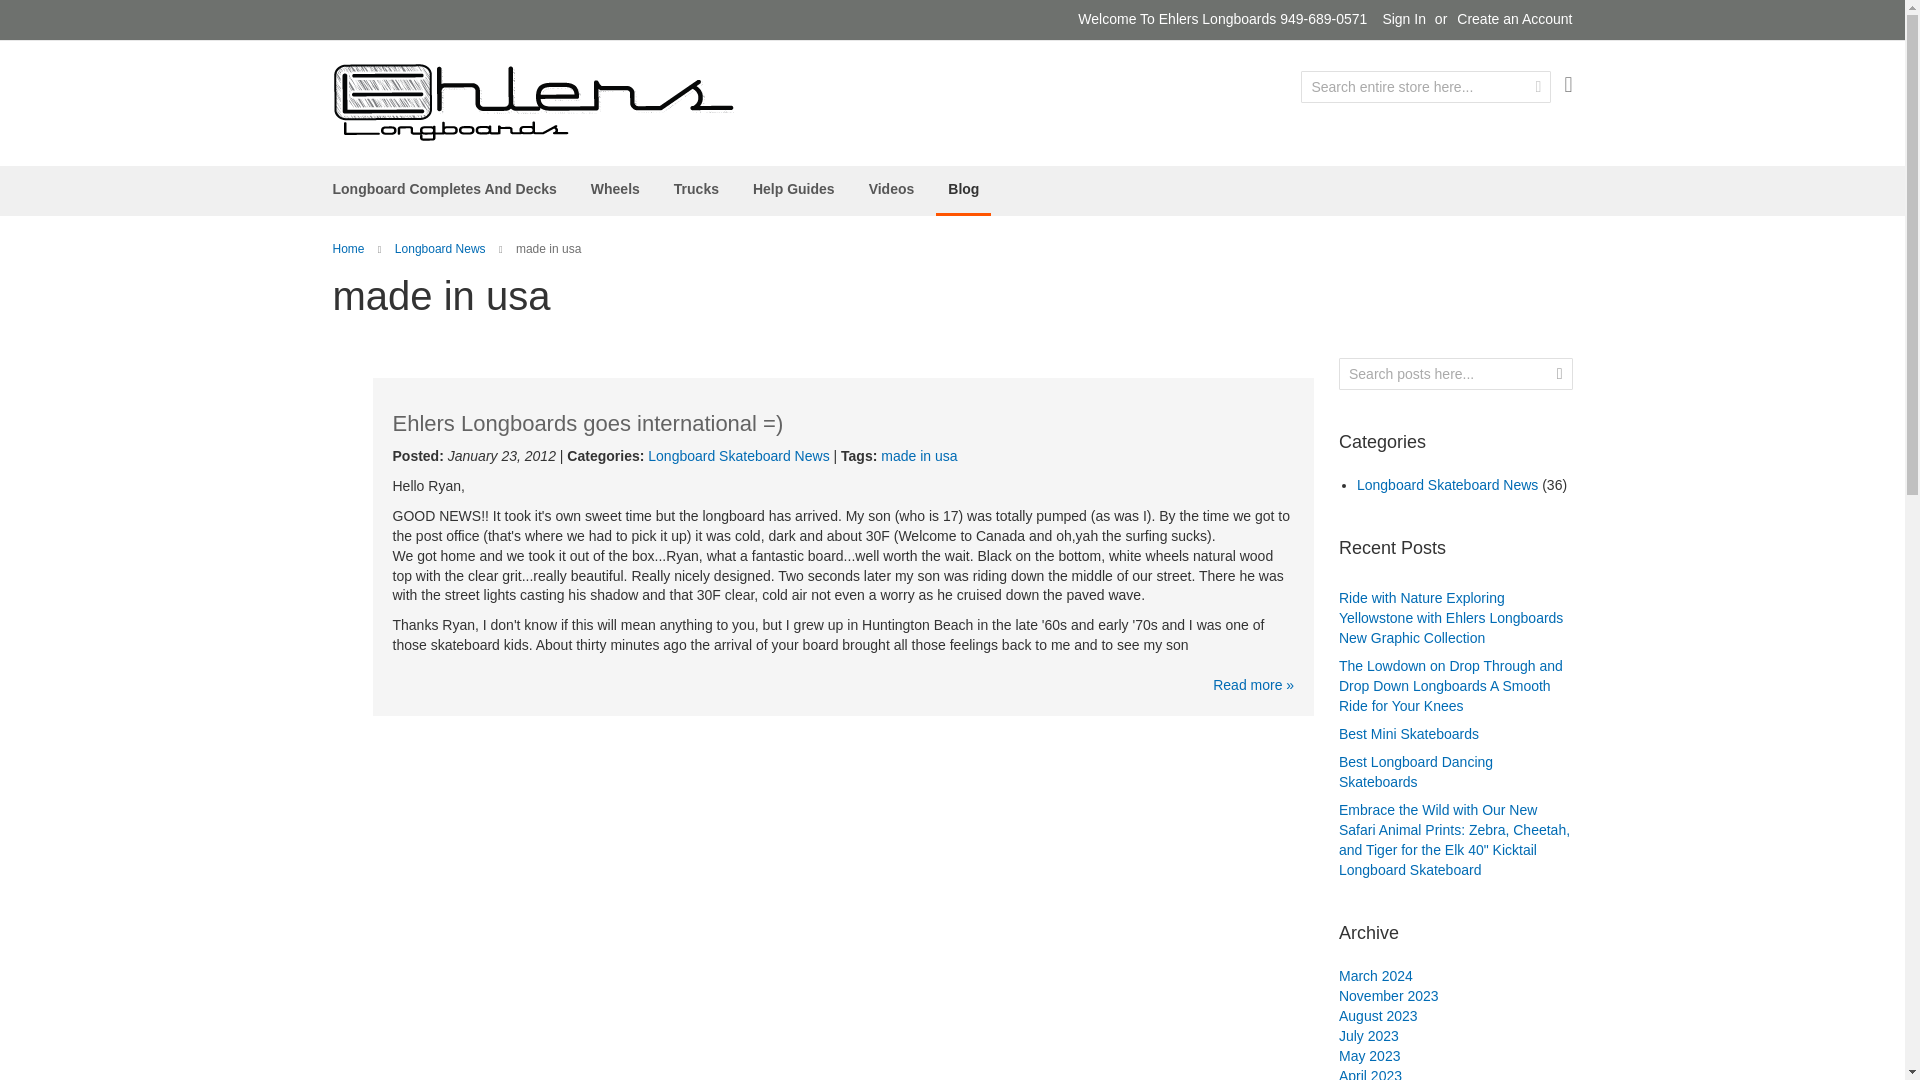  What do you see at coordinates (616, 188) in the screenshot?
I see `Wheels` at bounding box center [616, 188].